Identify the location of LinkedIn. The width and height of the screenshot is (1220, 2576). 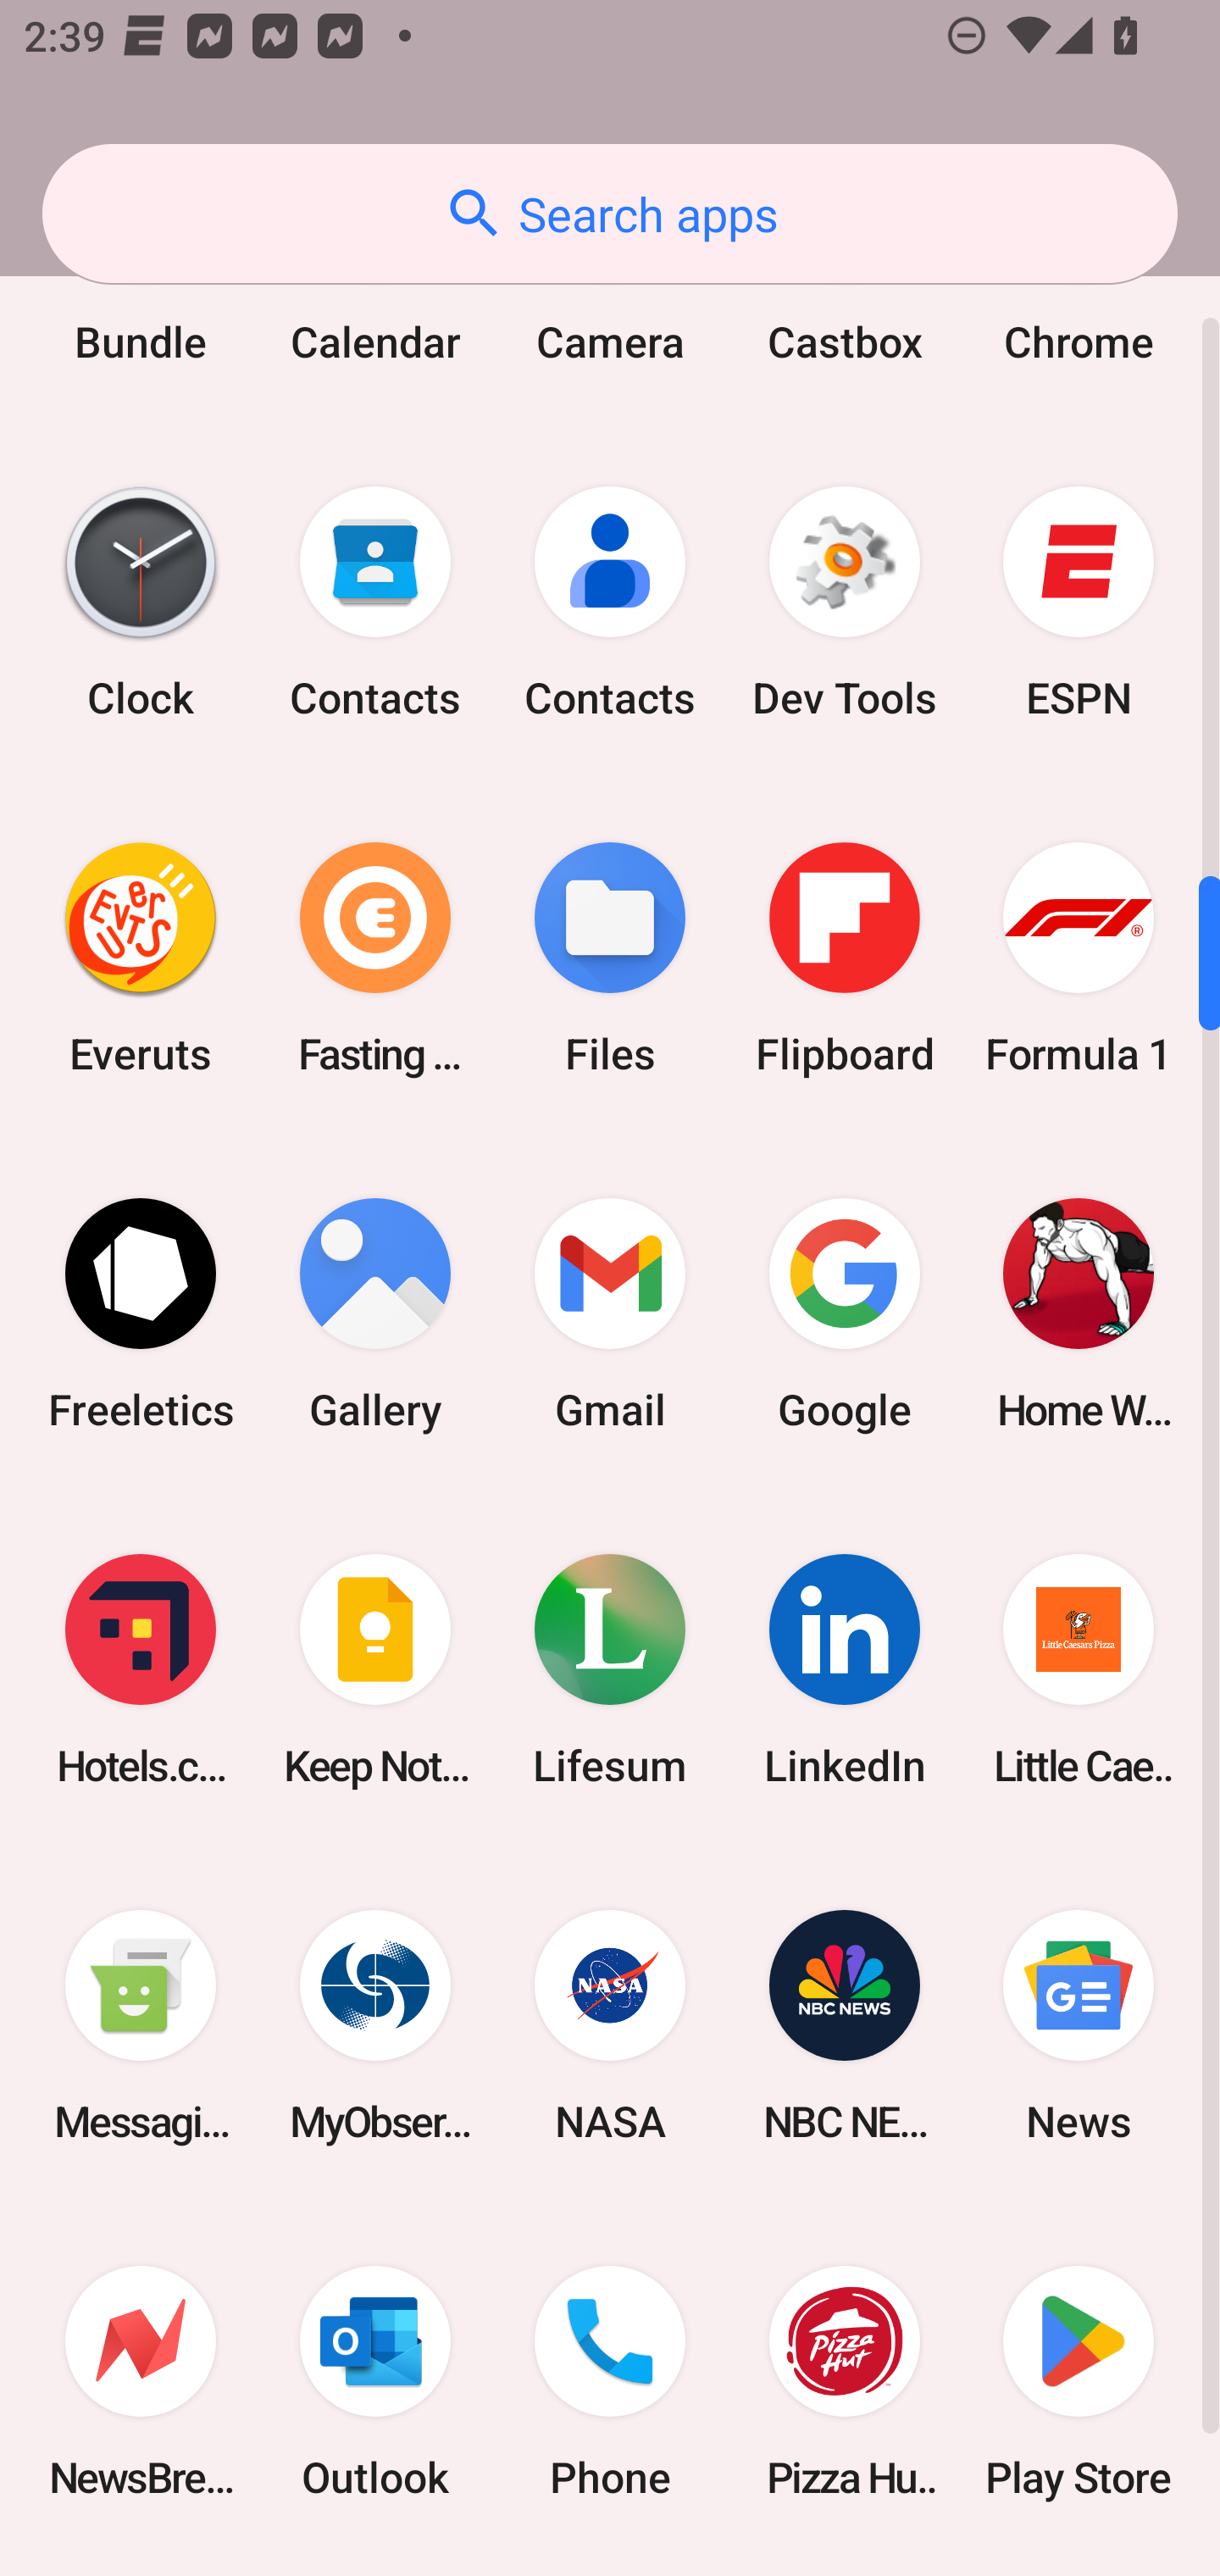
(844, 1669).